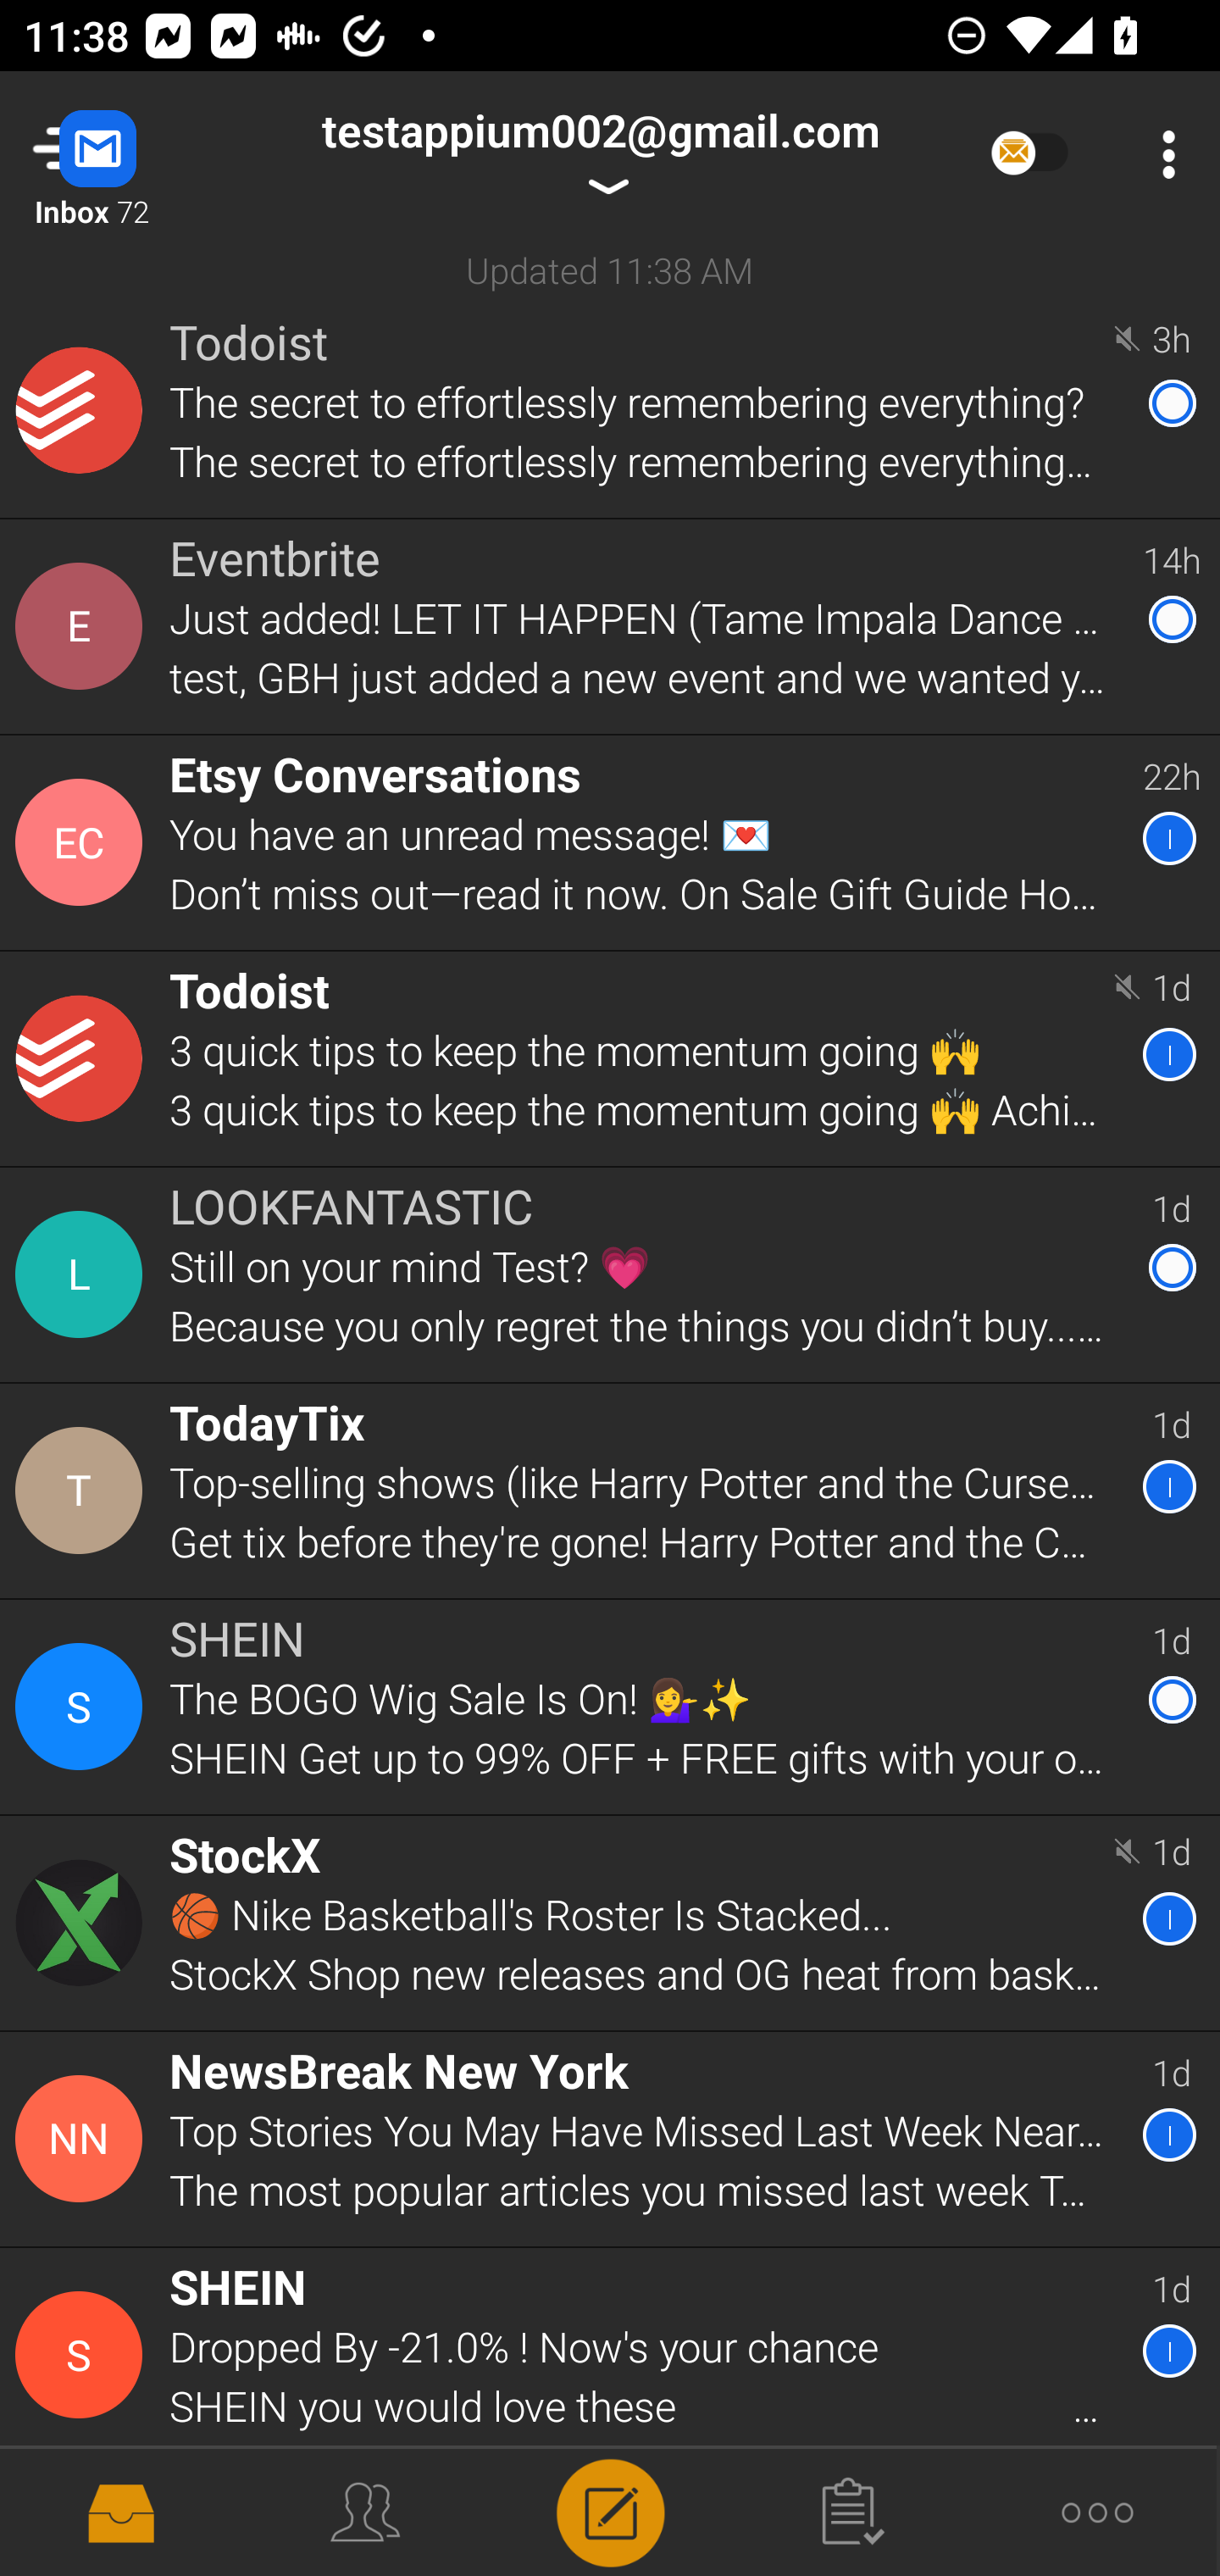 This screenshot has height=2576, width=1220. What do you see at coordinates (1161, 154) in the screenshot?
I see `More Options` at bounding box center [1161, 154].